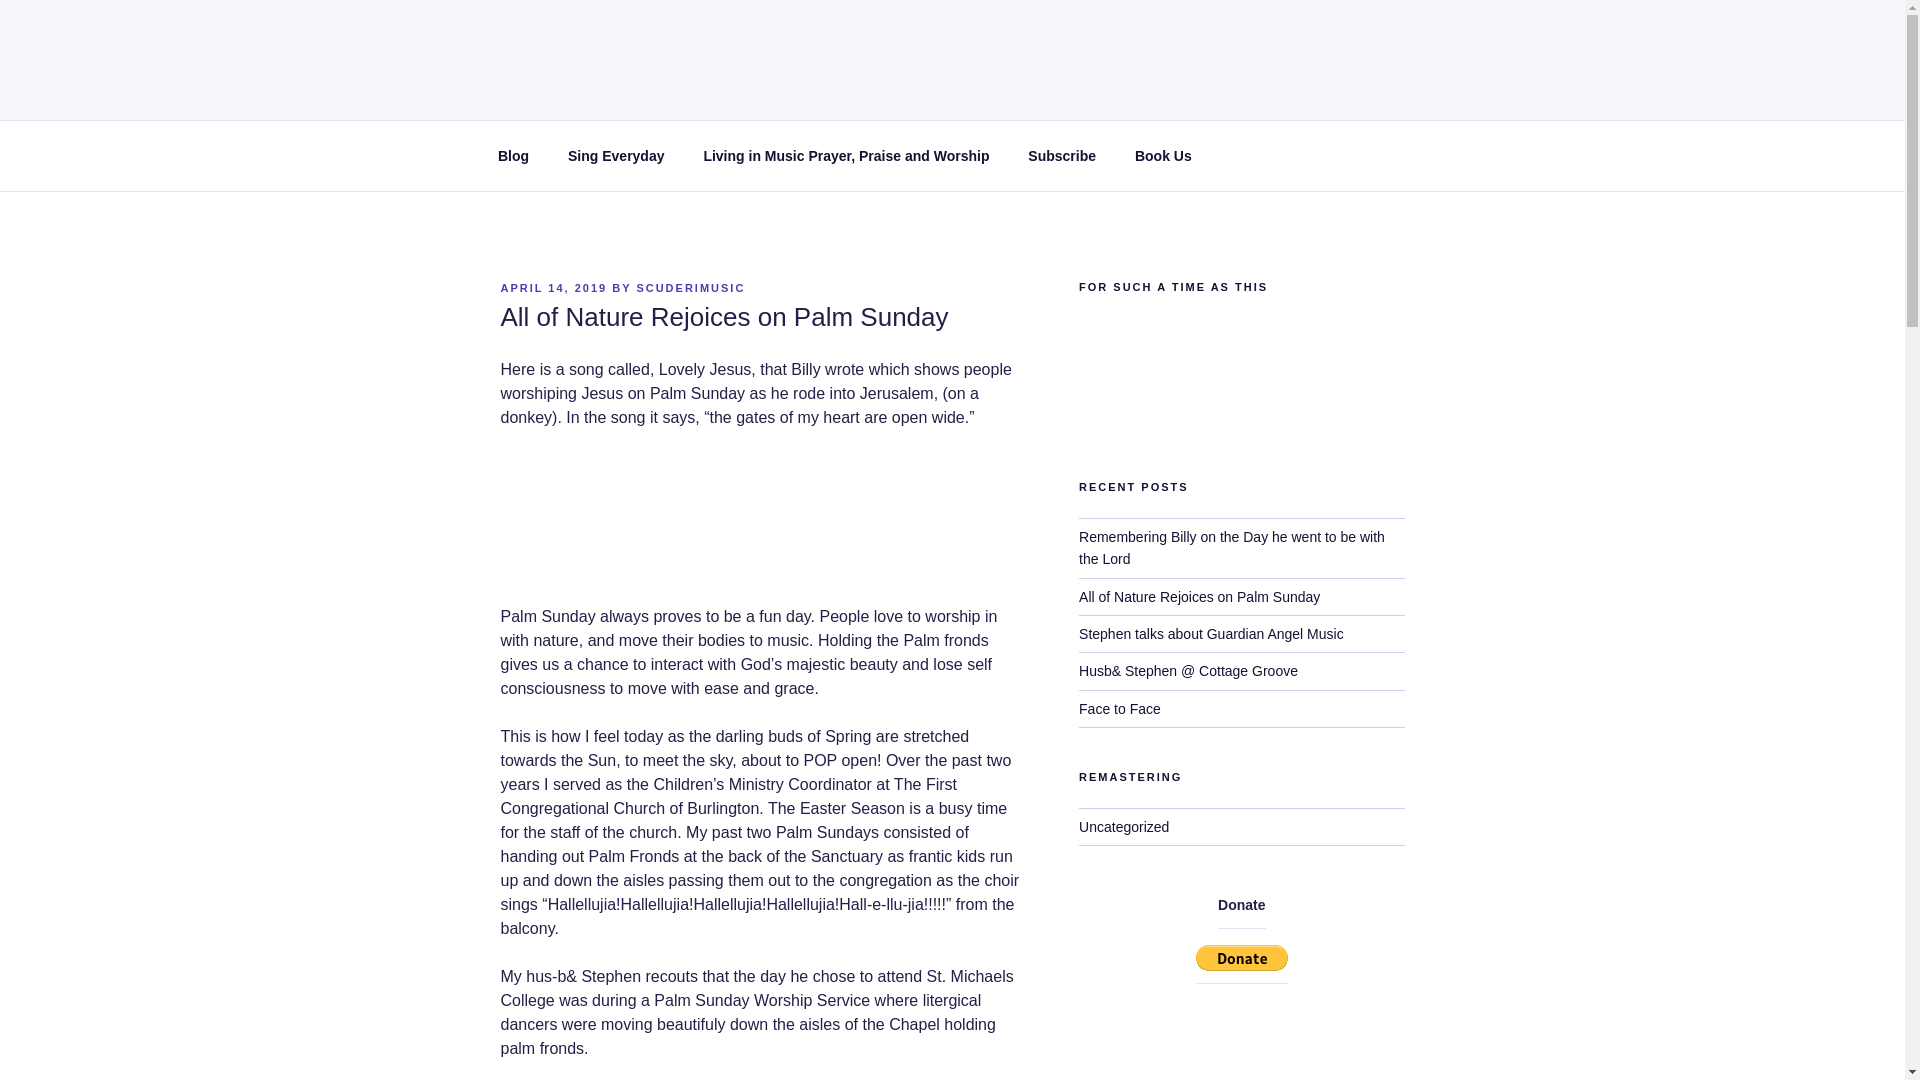 This screenshot has width=1920, height=1080. I want to click on Book Us, so click(1163, 156).